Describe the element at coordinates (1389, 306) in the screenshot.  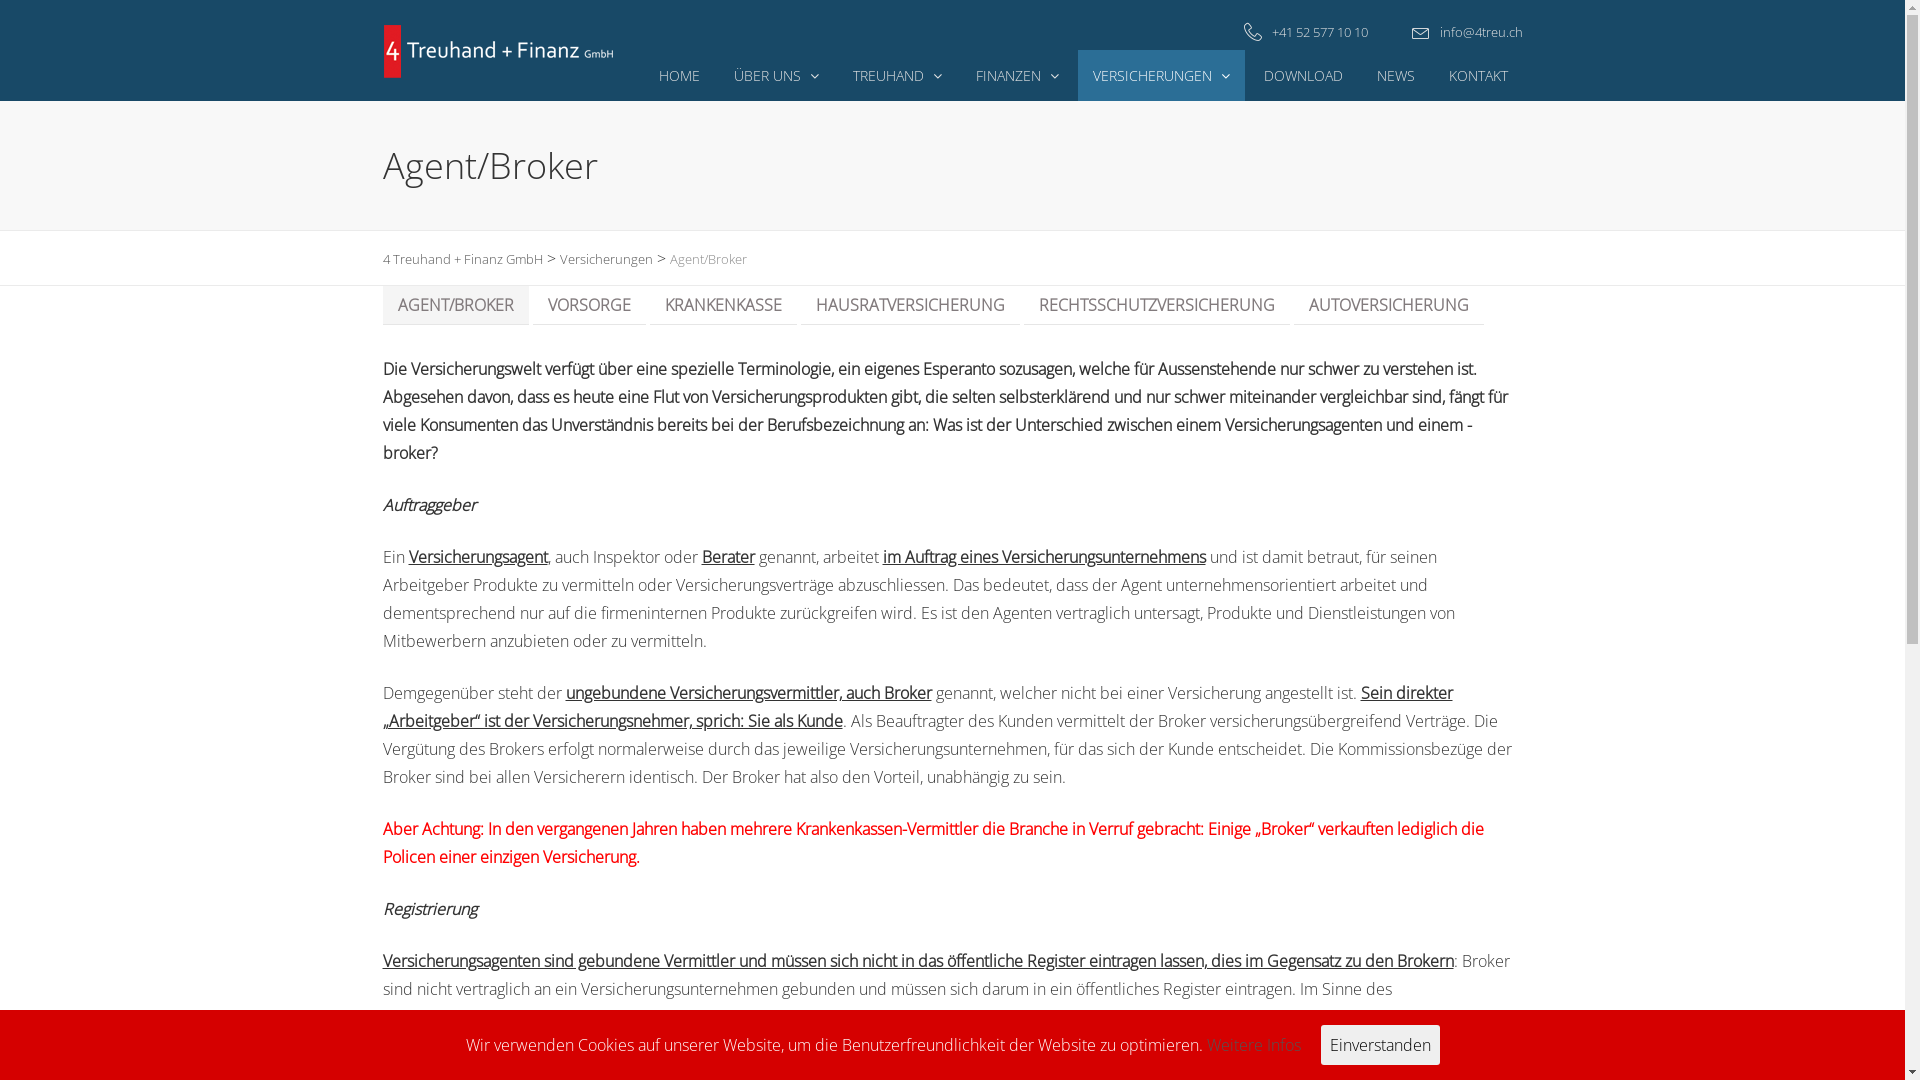
I see `AUTOVERSICHERUNG` at that location.